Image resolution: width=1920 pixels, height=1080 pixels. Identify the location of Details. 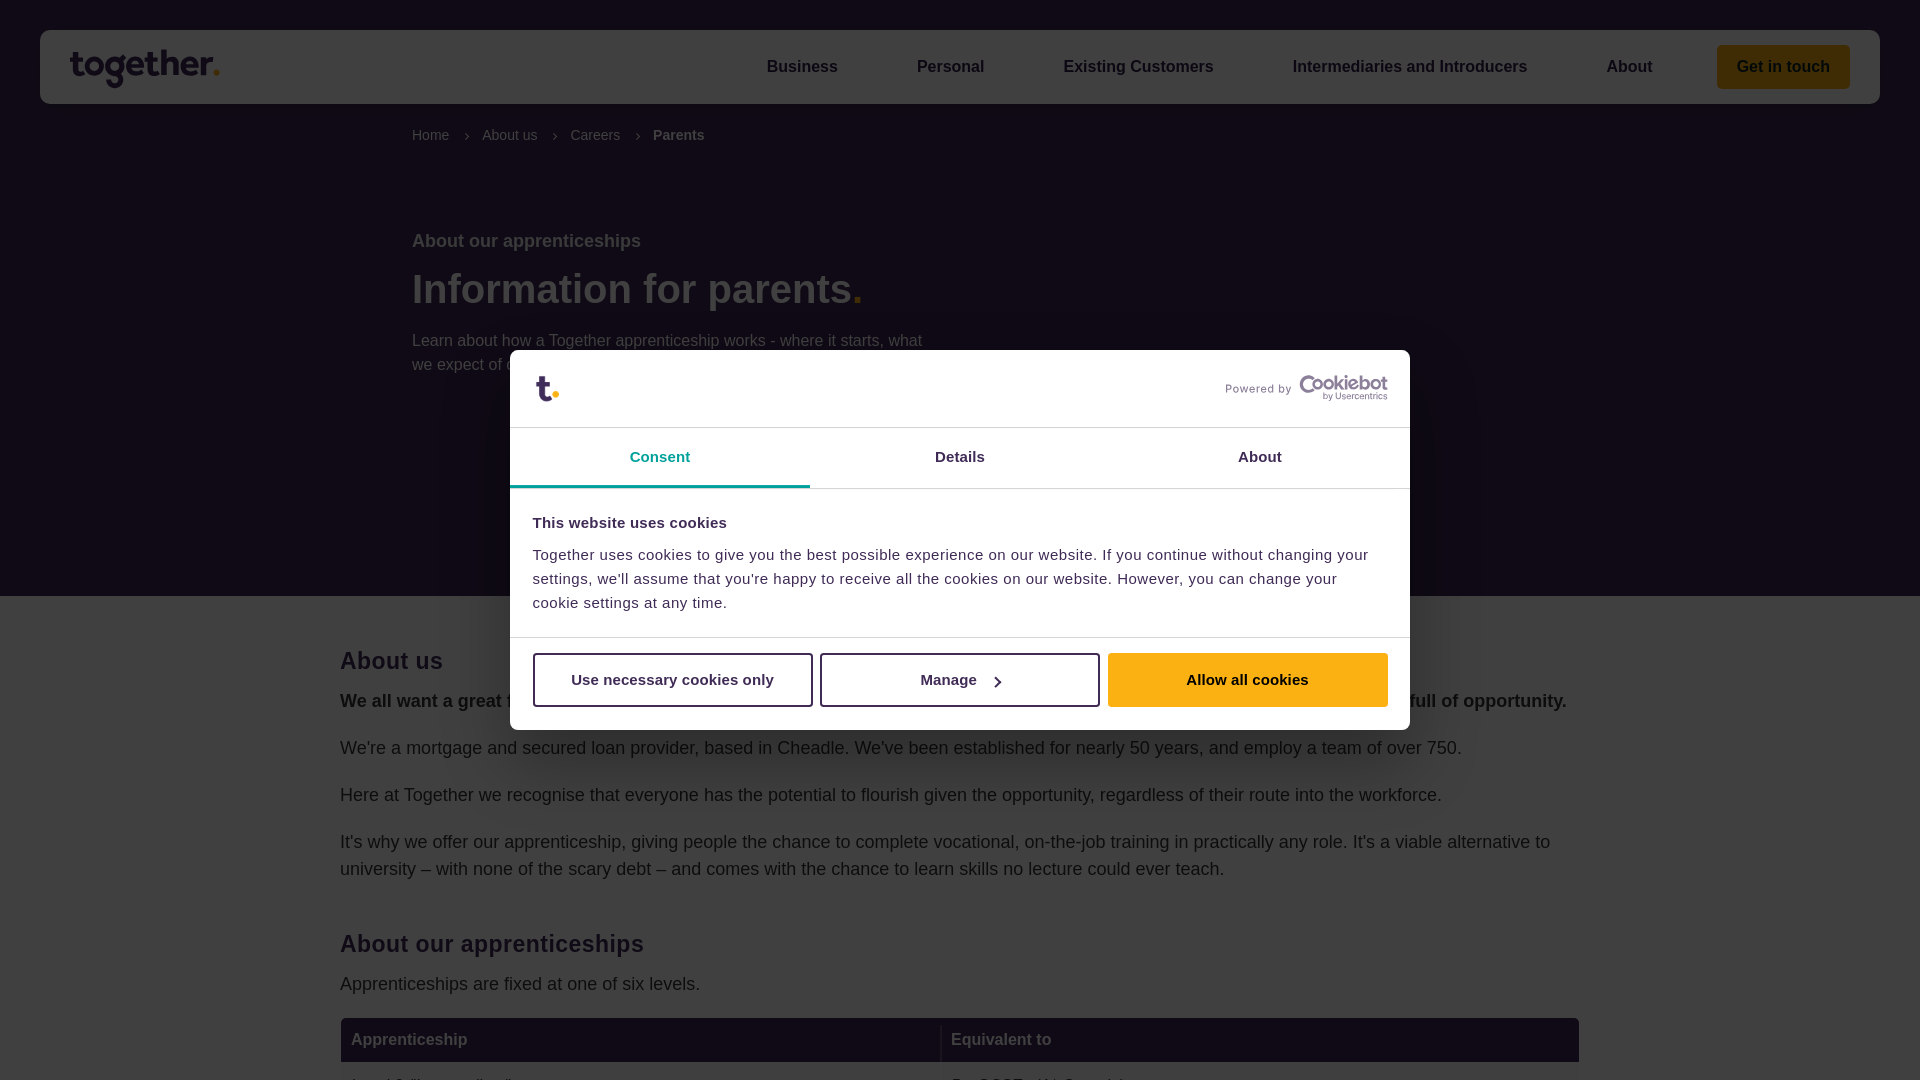
(960, 458).